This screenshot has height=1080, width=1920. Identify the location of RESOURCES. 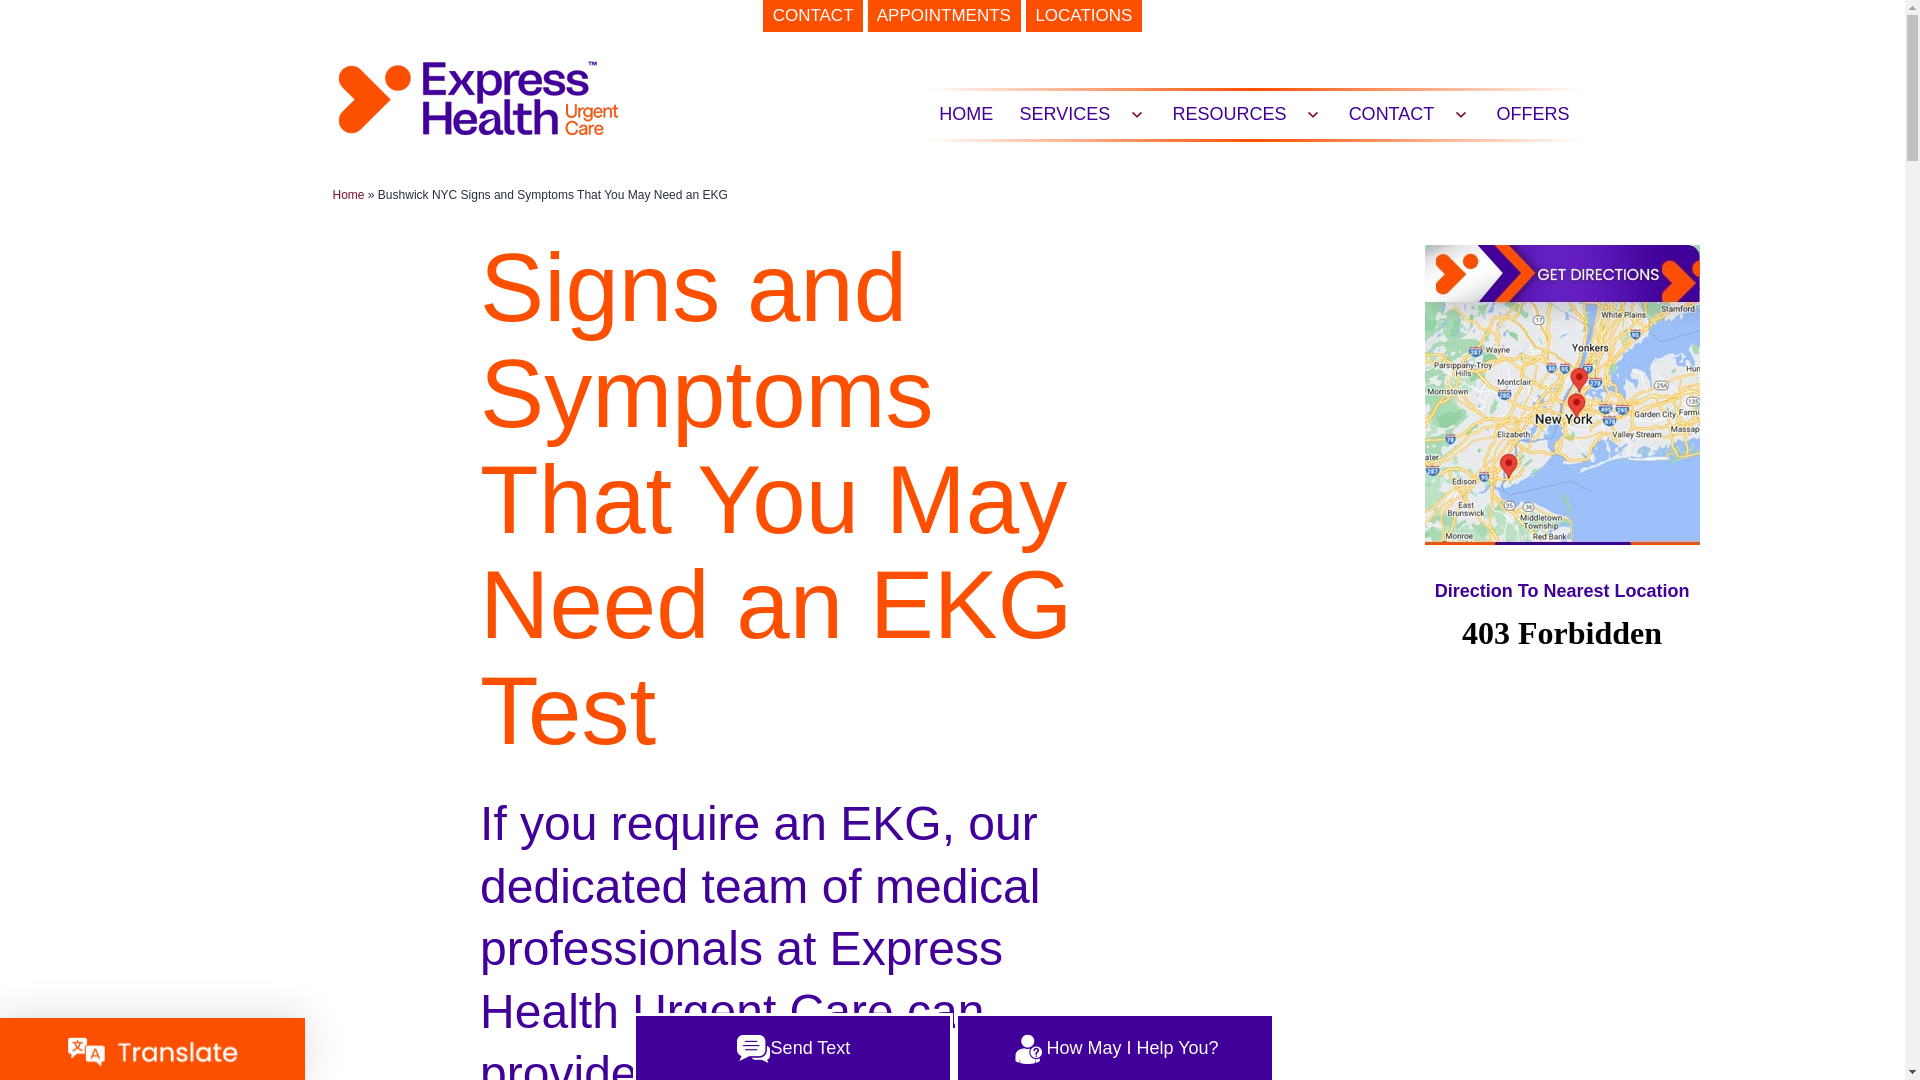
(1229, 114).